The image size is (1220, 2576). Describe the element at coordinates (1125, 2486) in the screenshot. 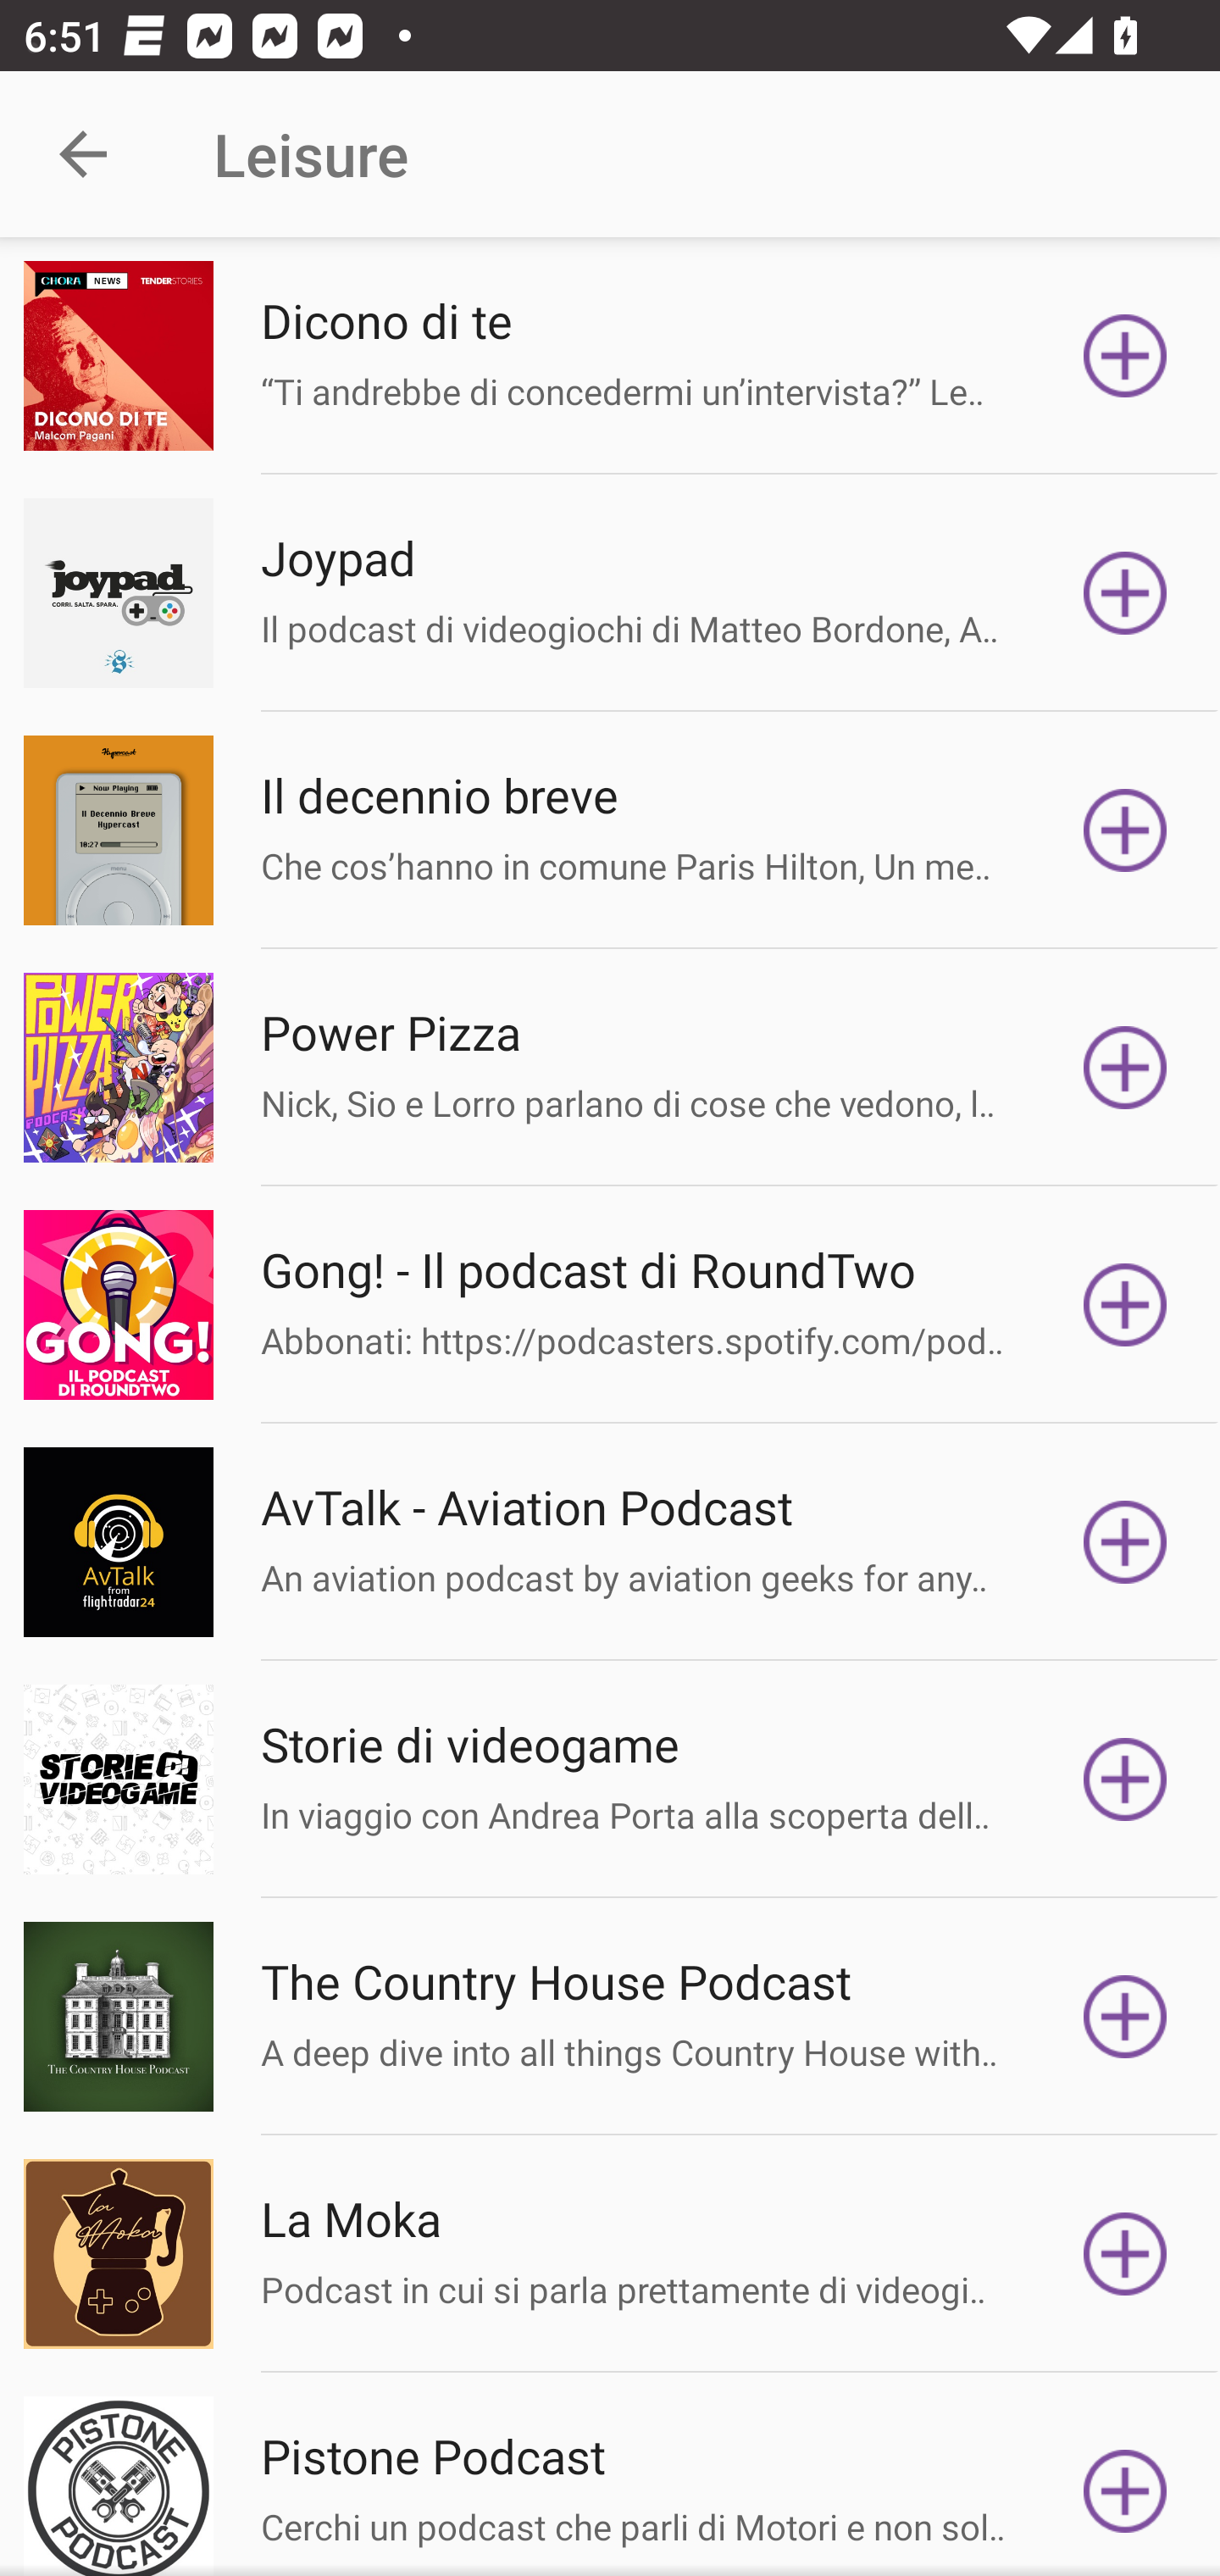

I see `Subscribe` at that location.